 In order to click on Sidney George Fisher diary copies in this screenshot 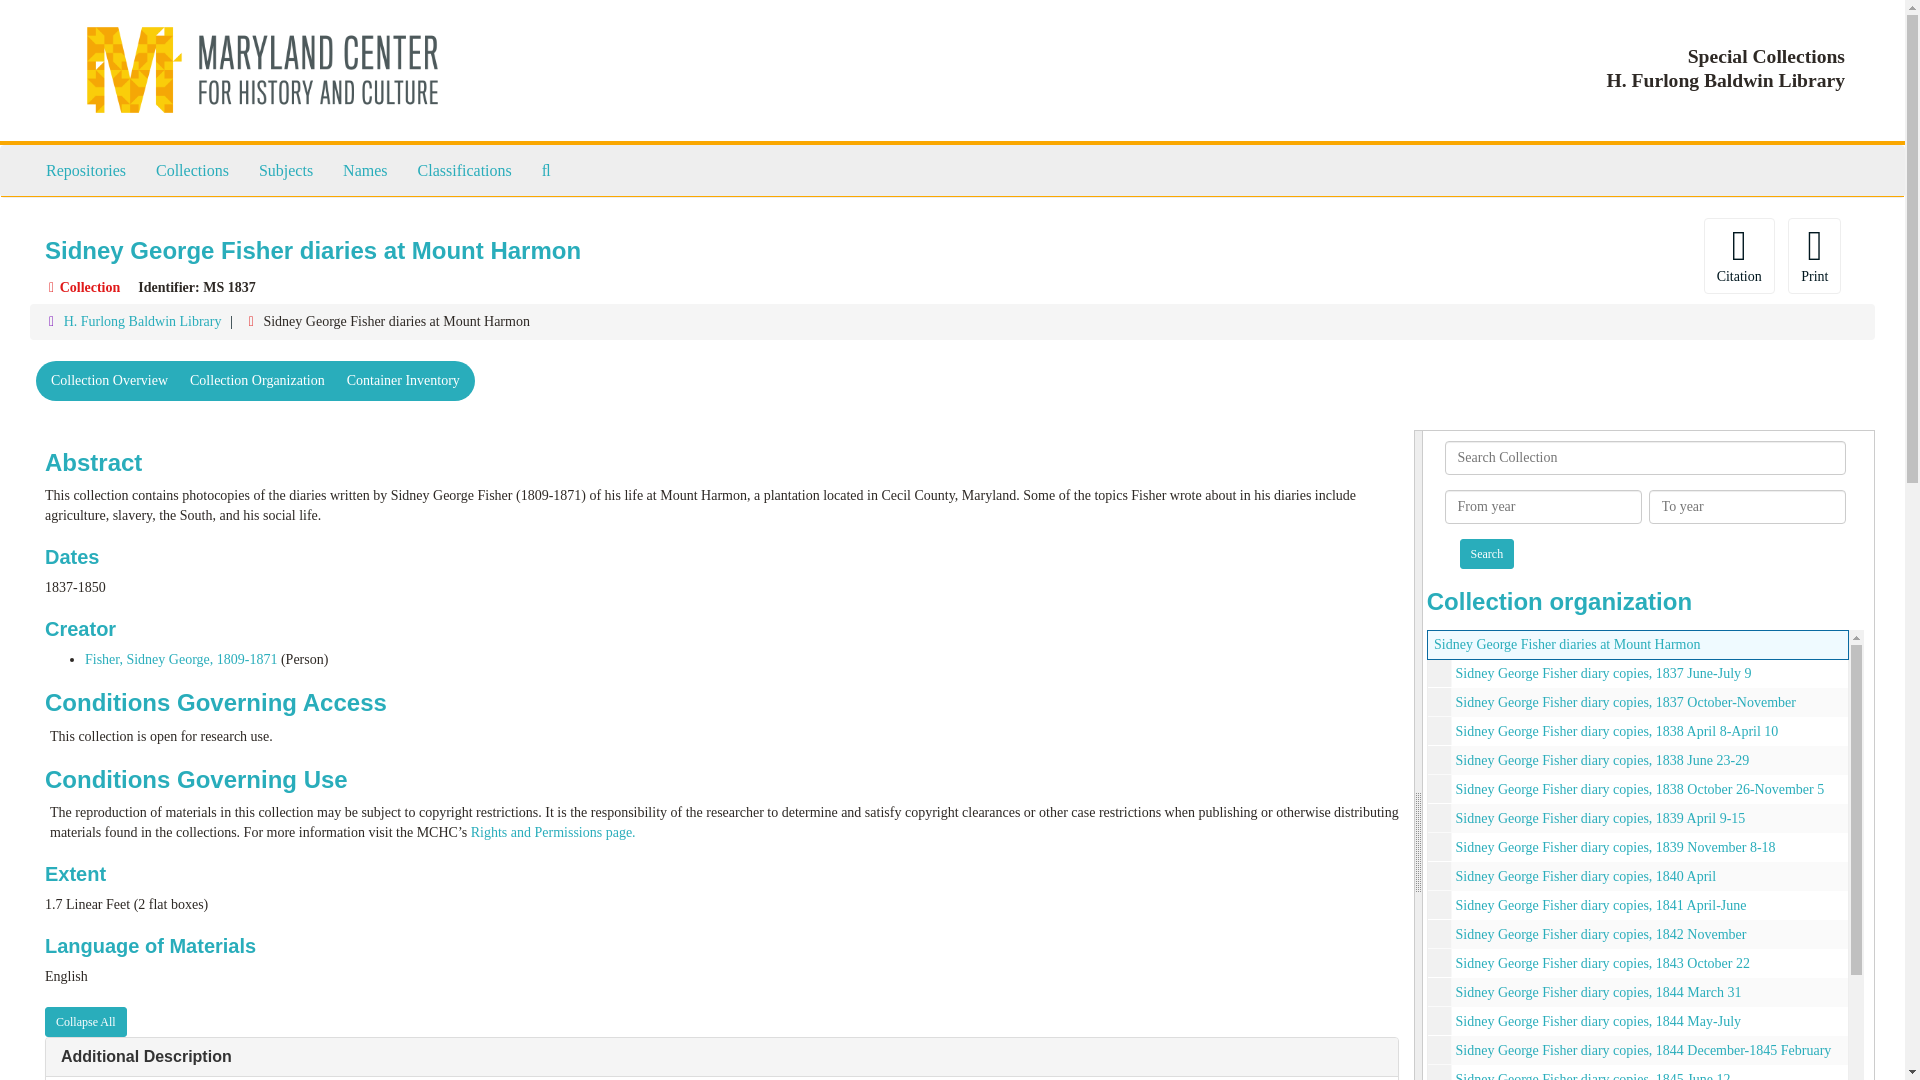, I will do `click(1638, 846)`.